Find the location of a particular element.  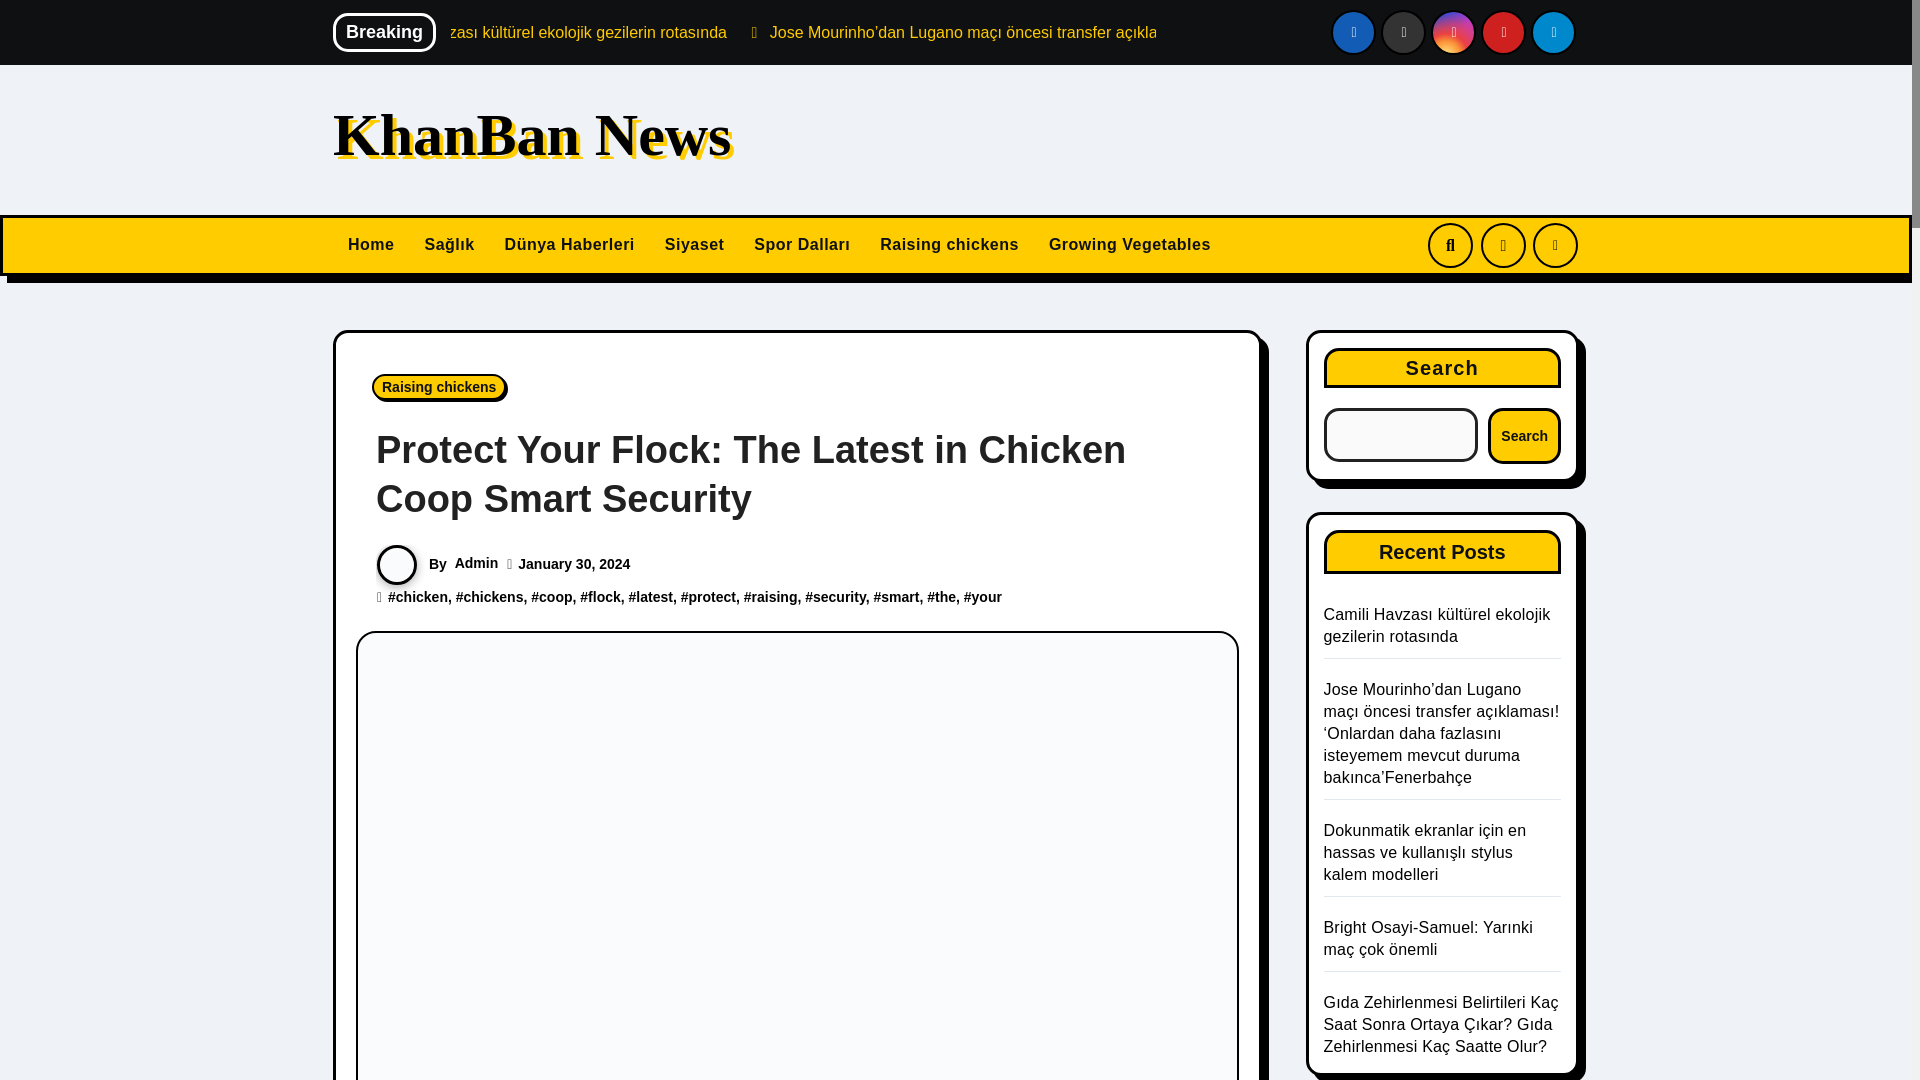

Admin is located at coordinates (477, 563).